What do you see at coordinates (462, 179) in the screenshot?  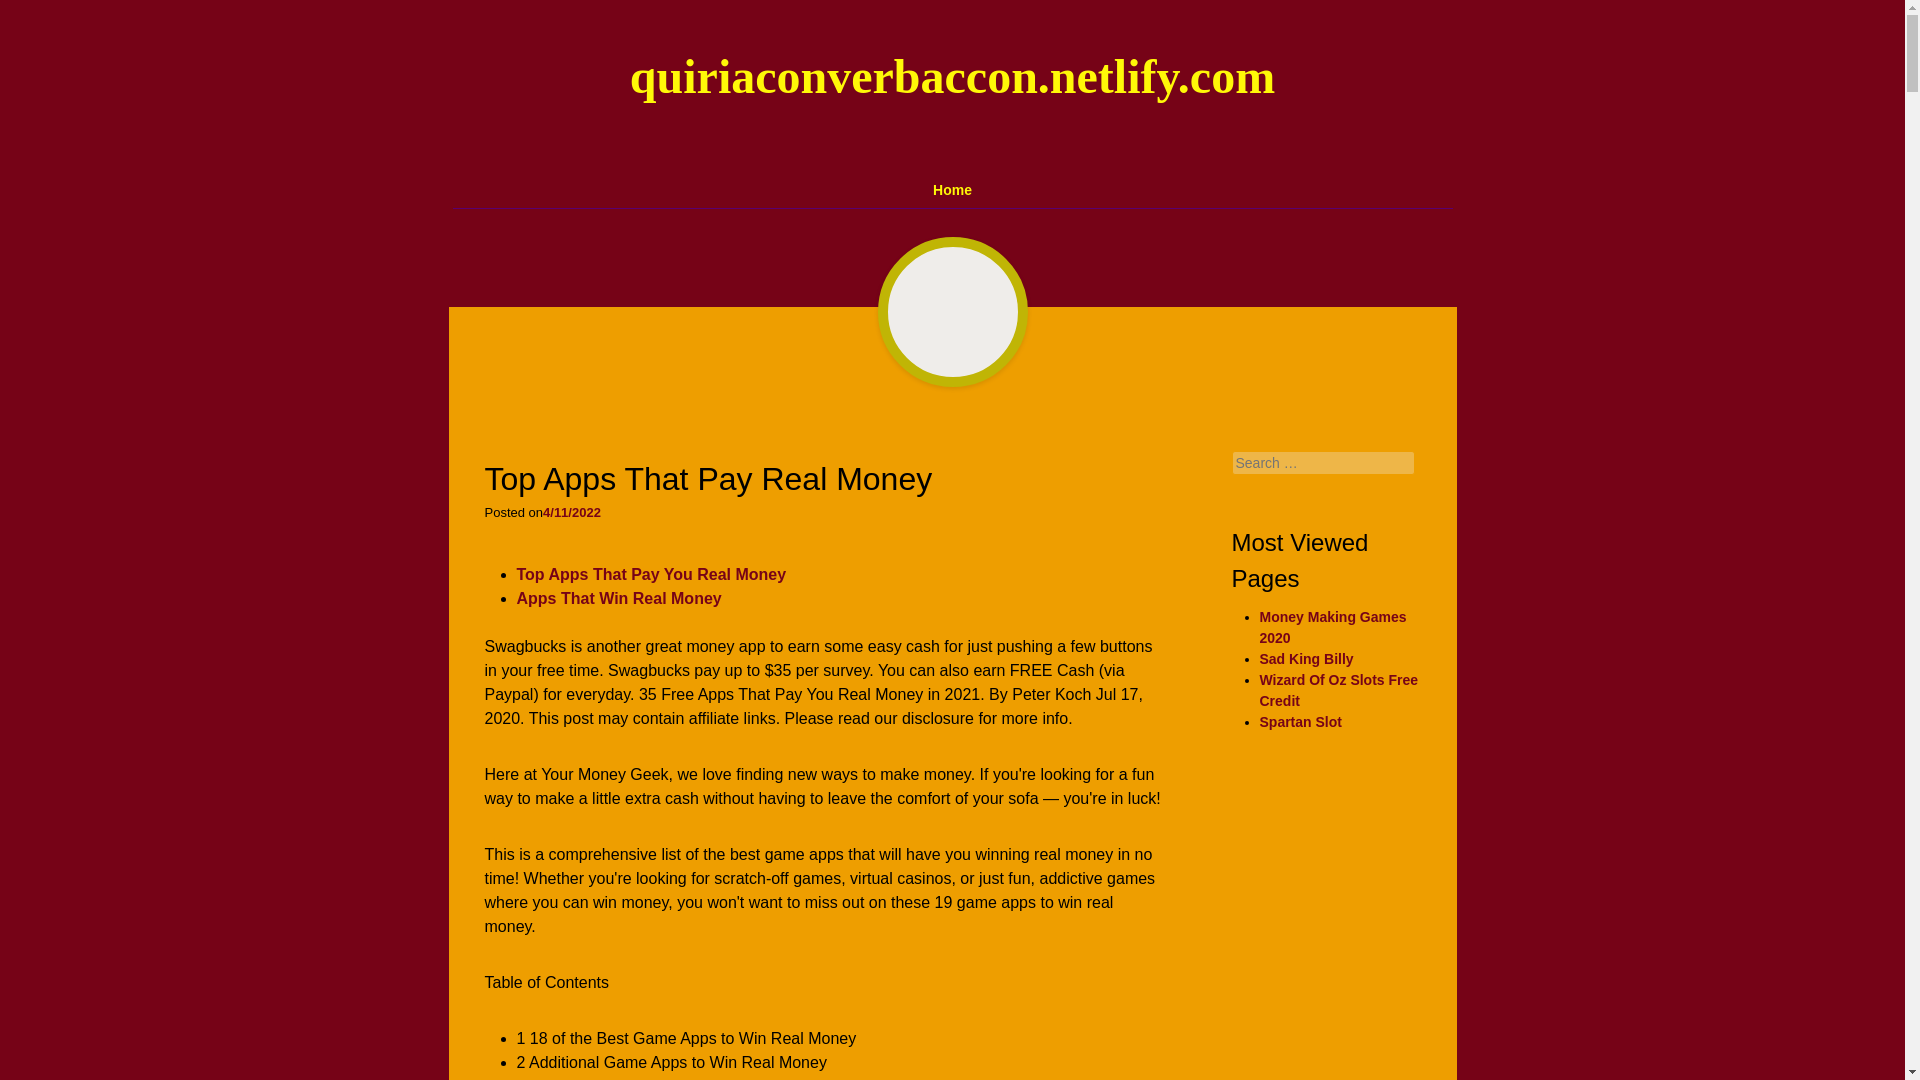 I see `Skip to content` at bounding box center [462, 179].